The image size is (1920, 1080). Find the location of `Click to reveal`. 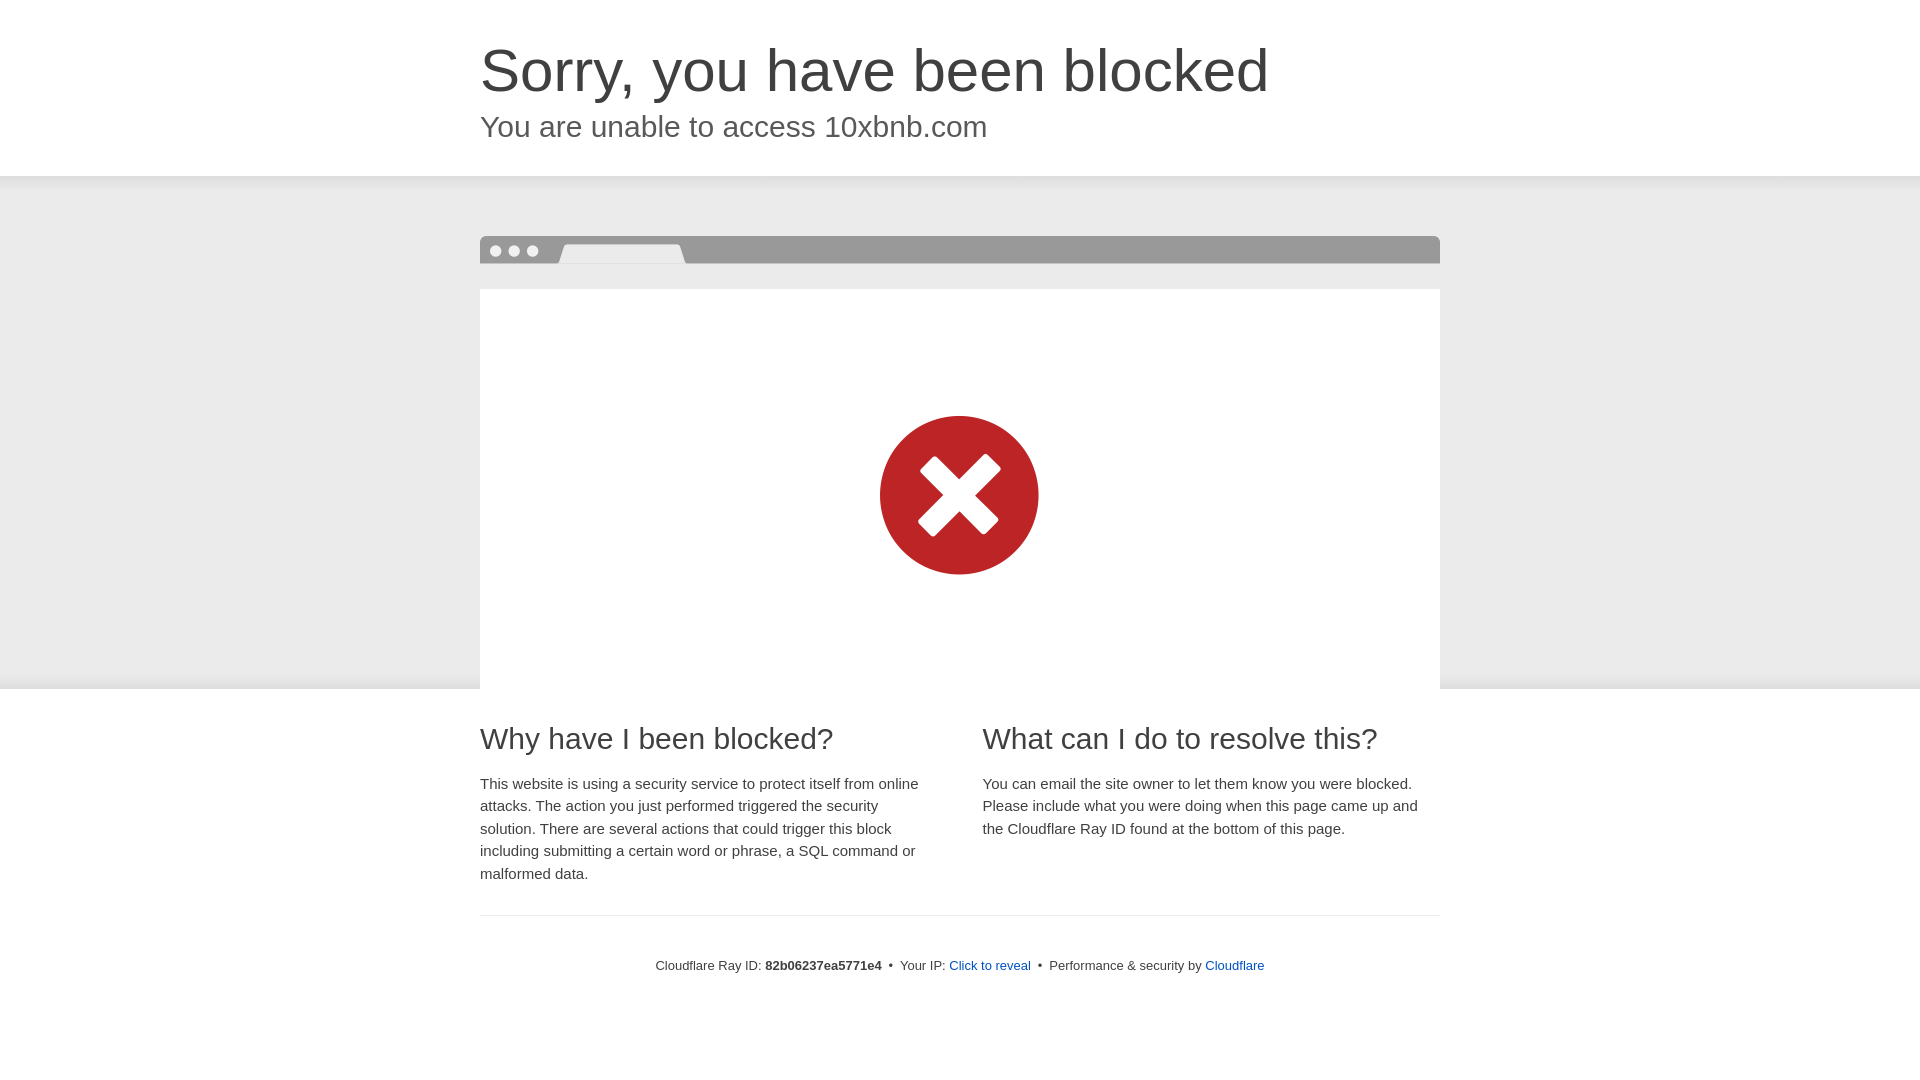

Click to reveal is located at coordinates (990, 966).